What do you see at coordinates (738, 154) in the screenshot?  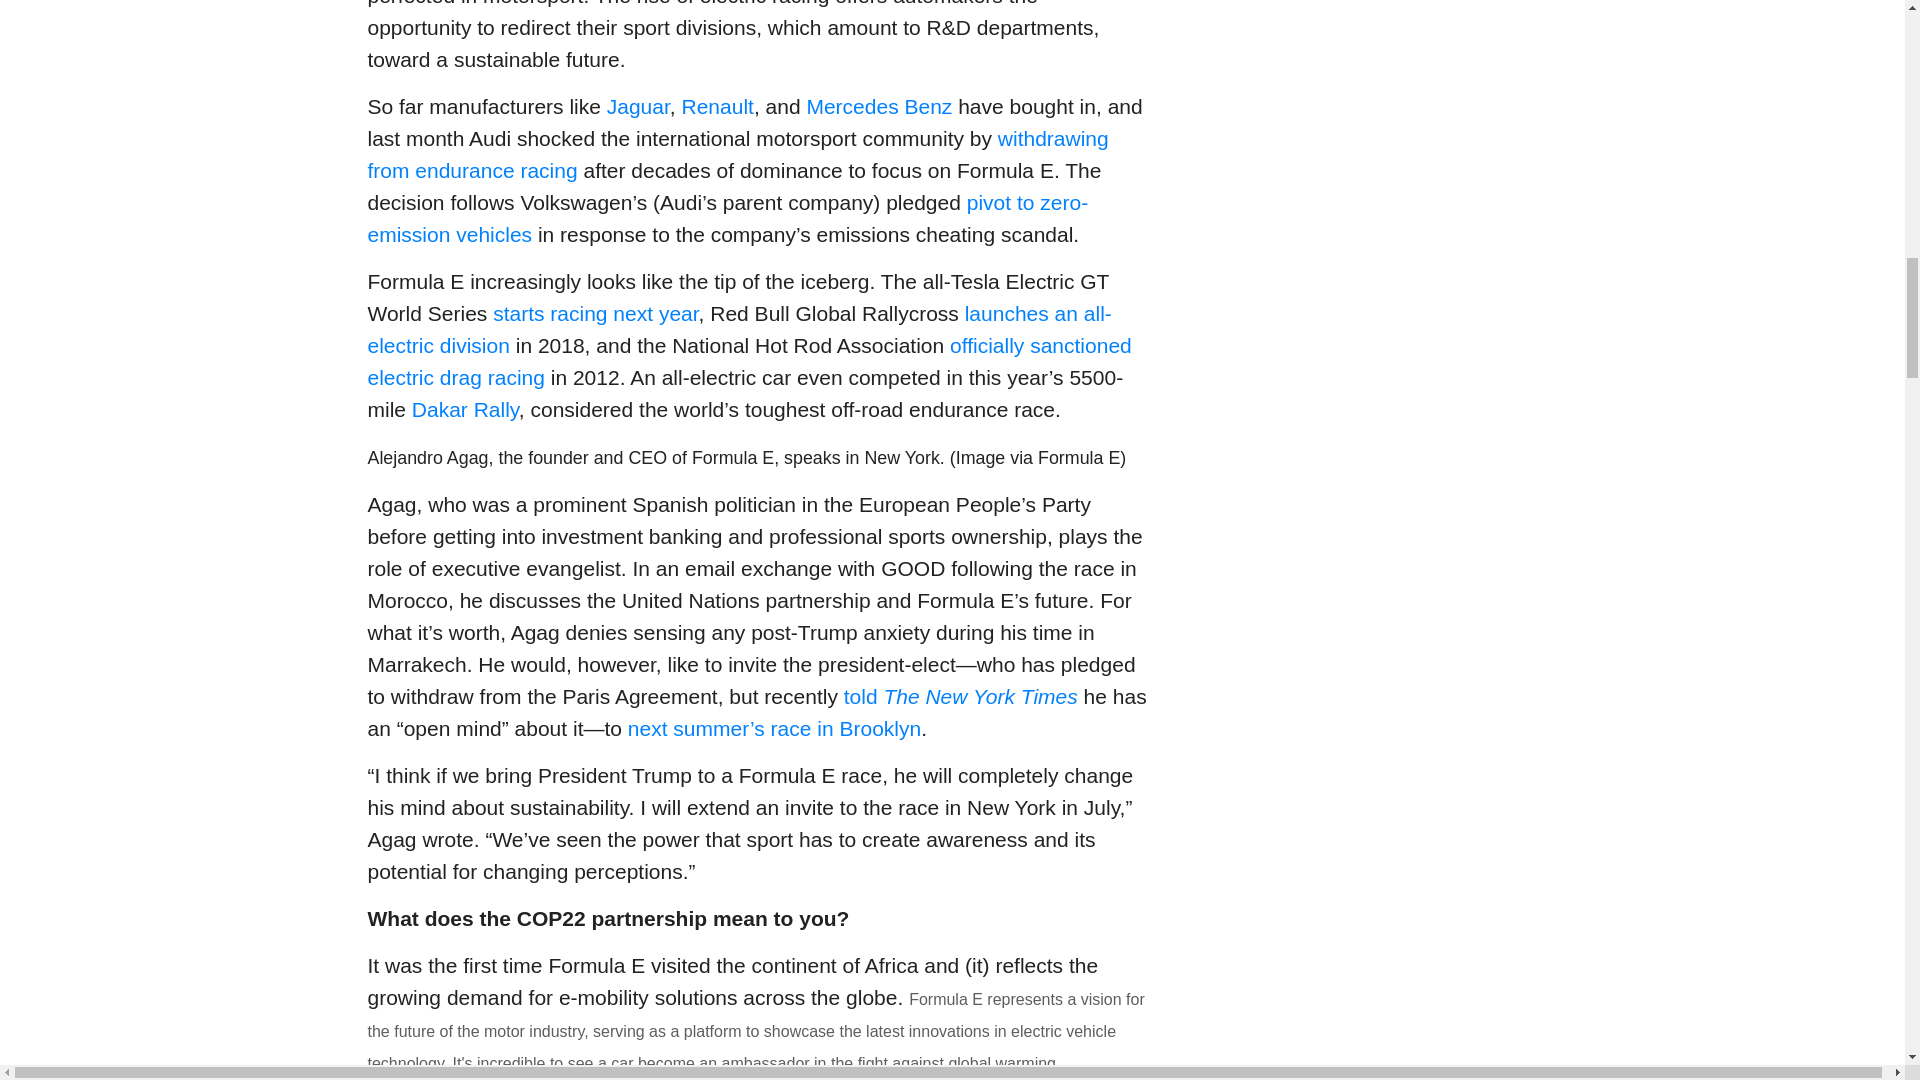 I see `withdrawing from endurance racing` at bounding box center [738, 154].